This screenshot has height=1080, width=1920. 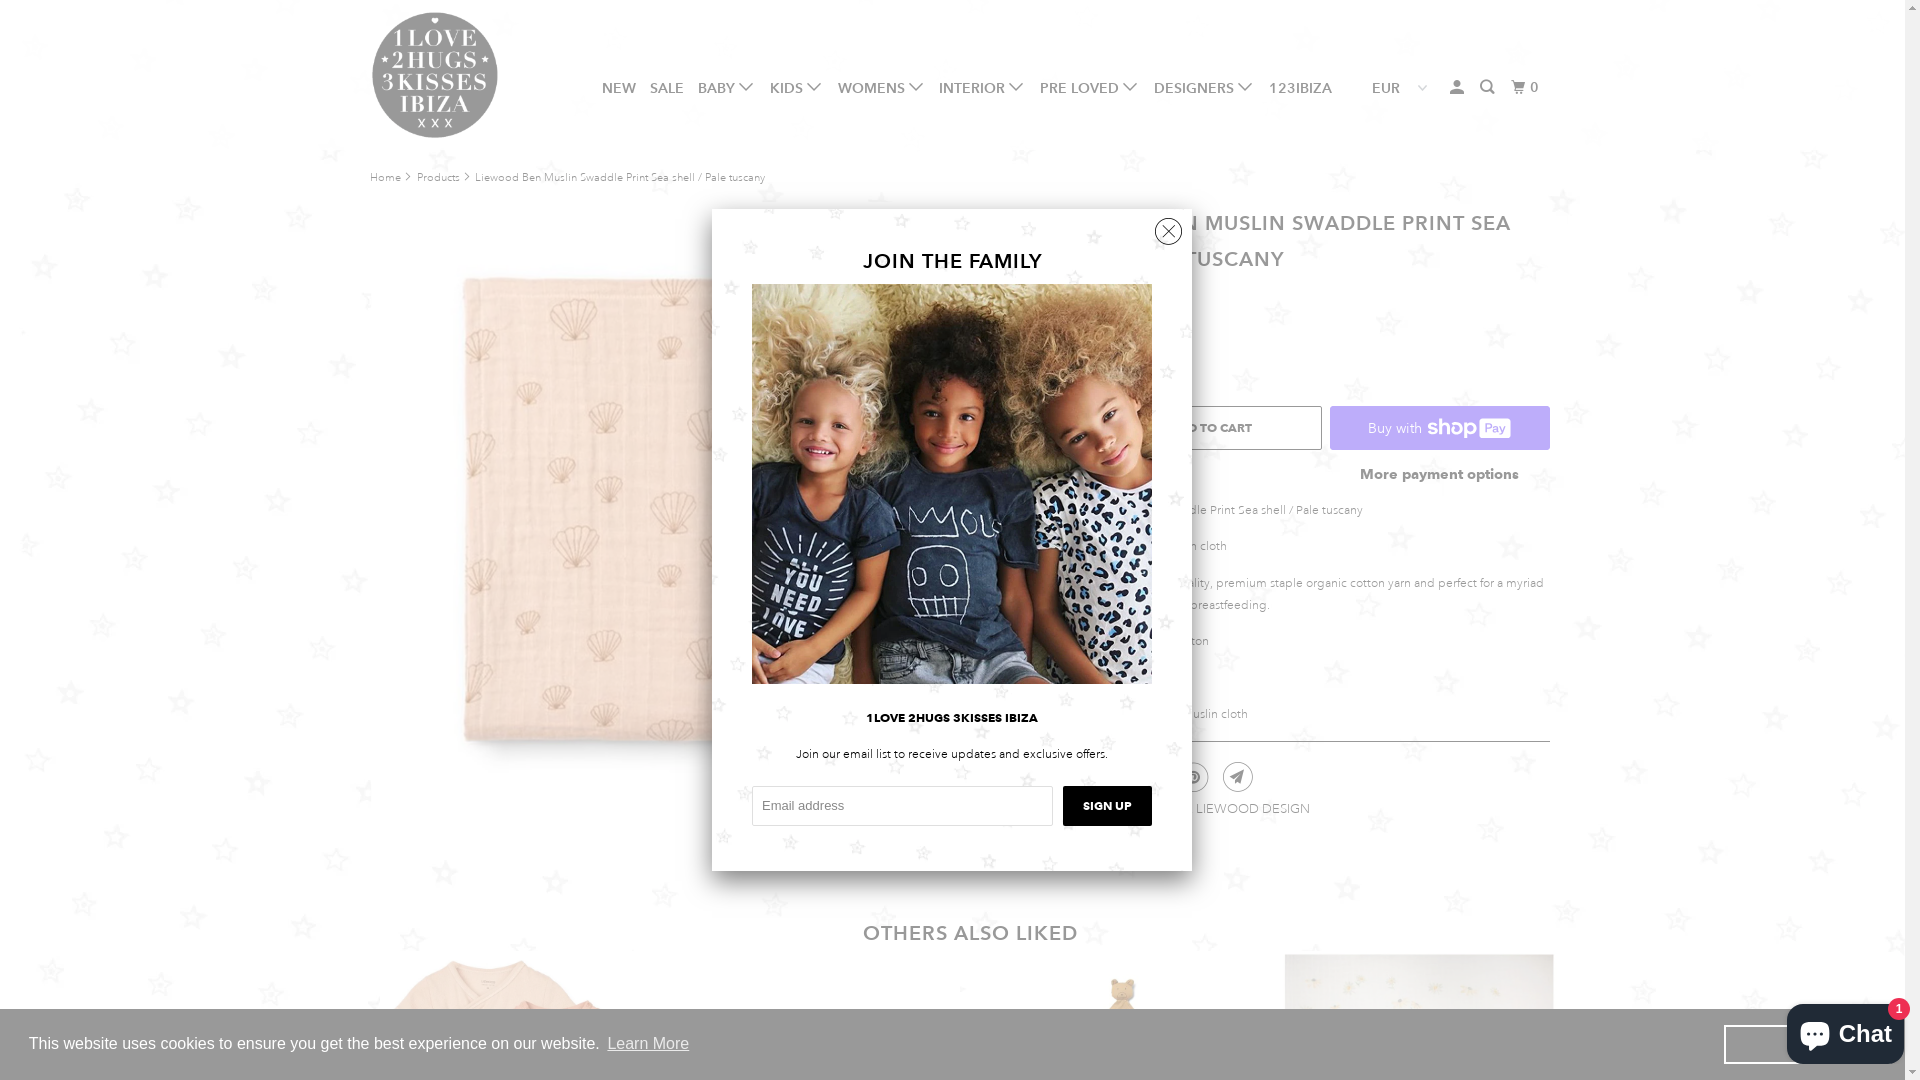 What do you see at coordinates (1808, 1044) in the screenshot?
I see `Got it!` at bounding box center [1808, 1044].